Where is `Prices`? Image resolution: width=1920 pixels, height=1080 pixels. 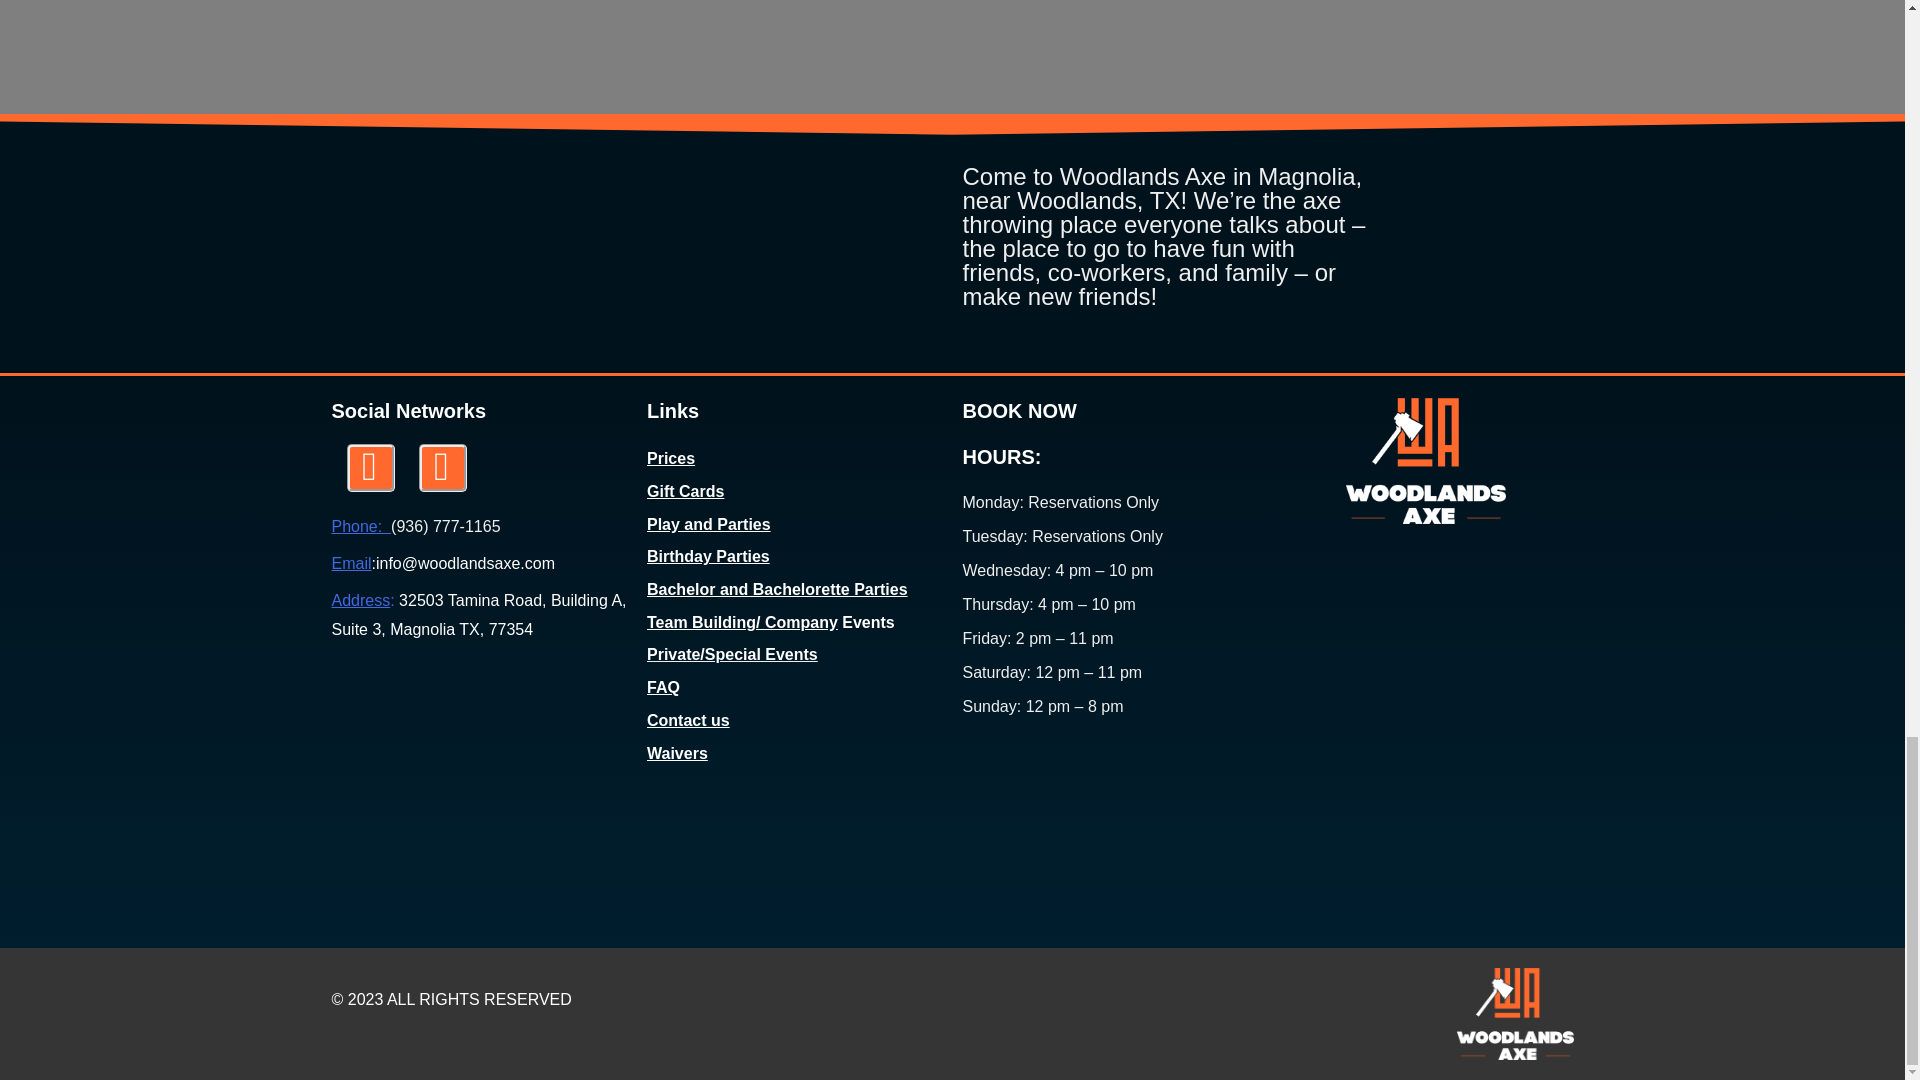 Prices is located at coordinates (671, 458).